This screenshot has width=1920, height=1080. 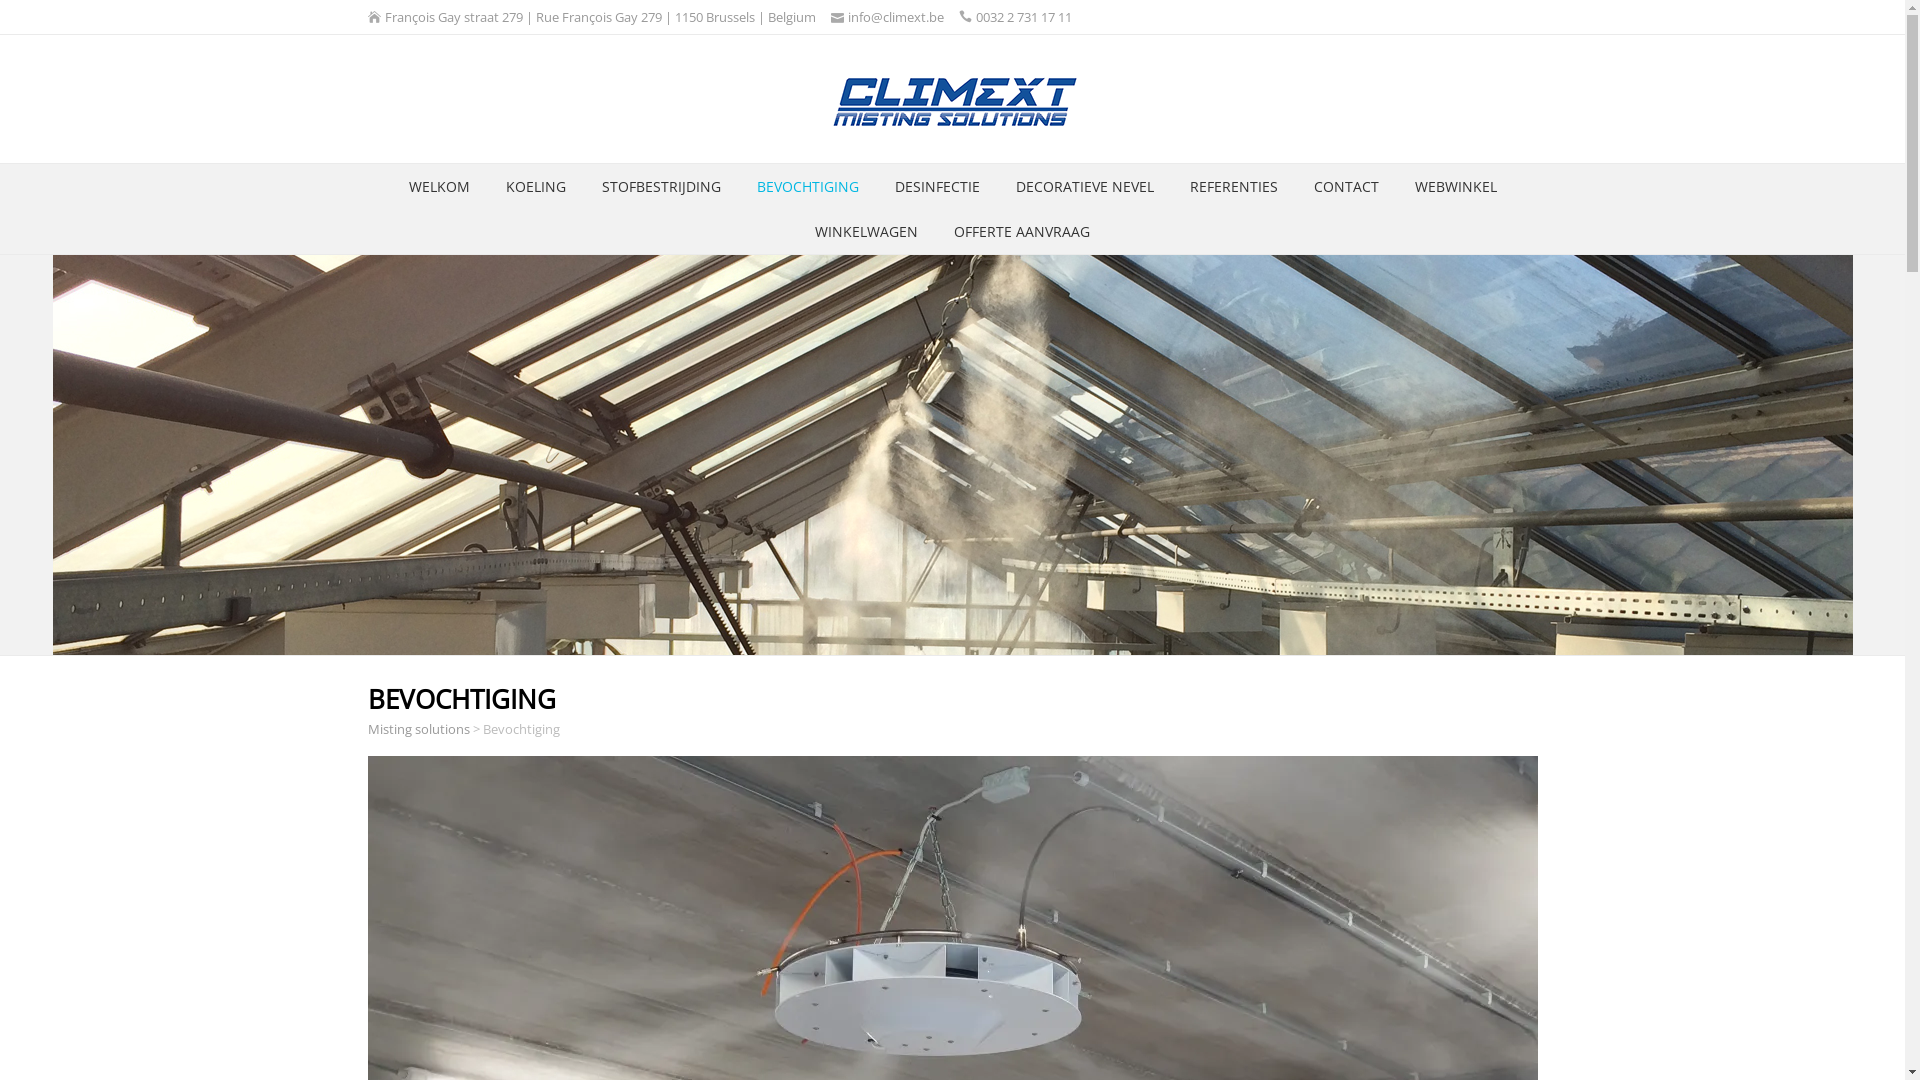 What do you see at coordinates (936, 186) in the screenshot?
I see `DESINFECTIE` at bounding box center [936, 186].